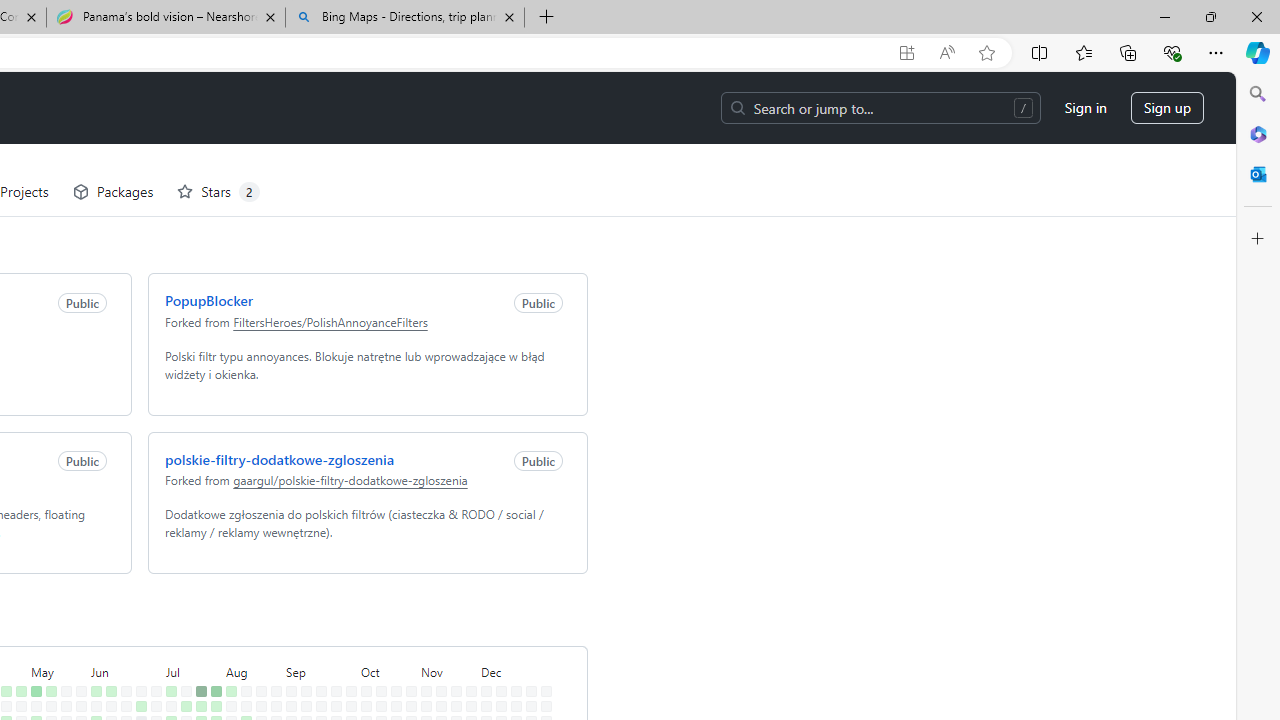 The height and width of the screenshot is (720, 1280). I want to click on No contributions on December 24th., so click(527, 649).